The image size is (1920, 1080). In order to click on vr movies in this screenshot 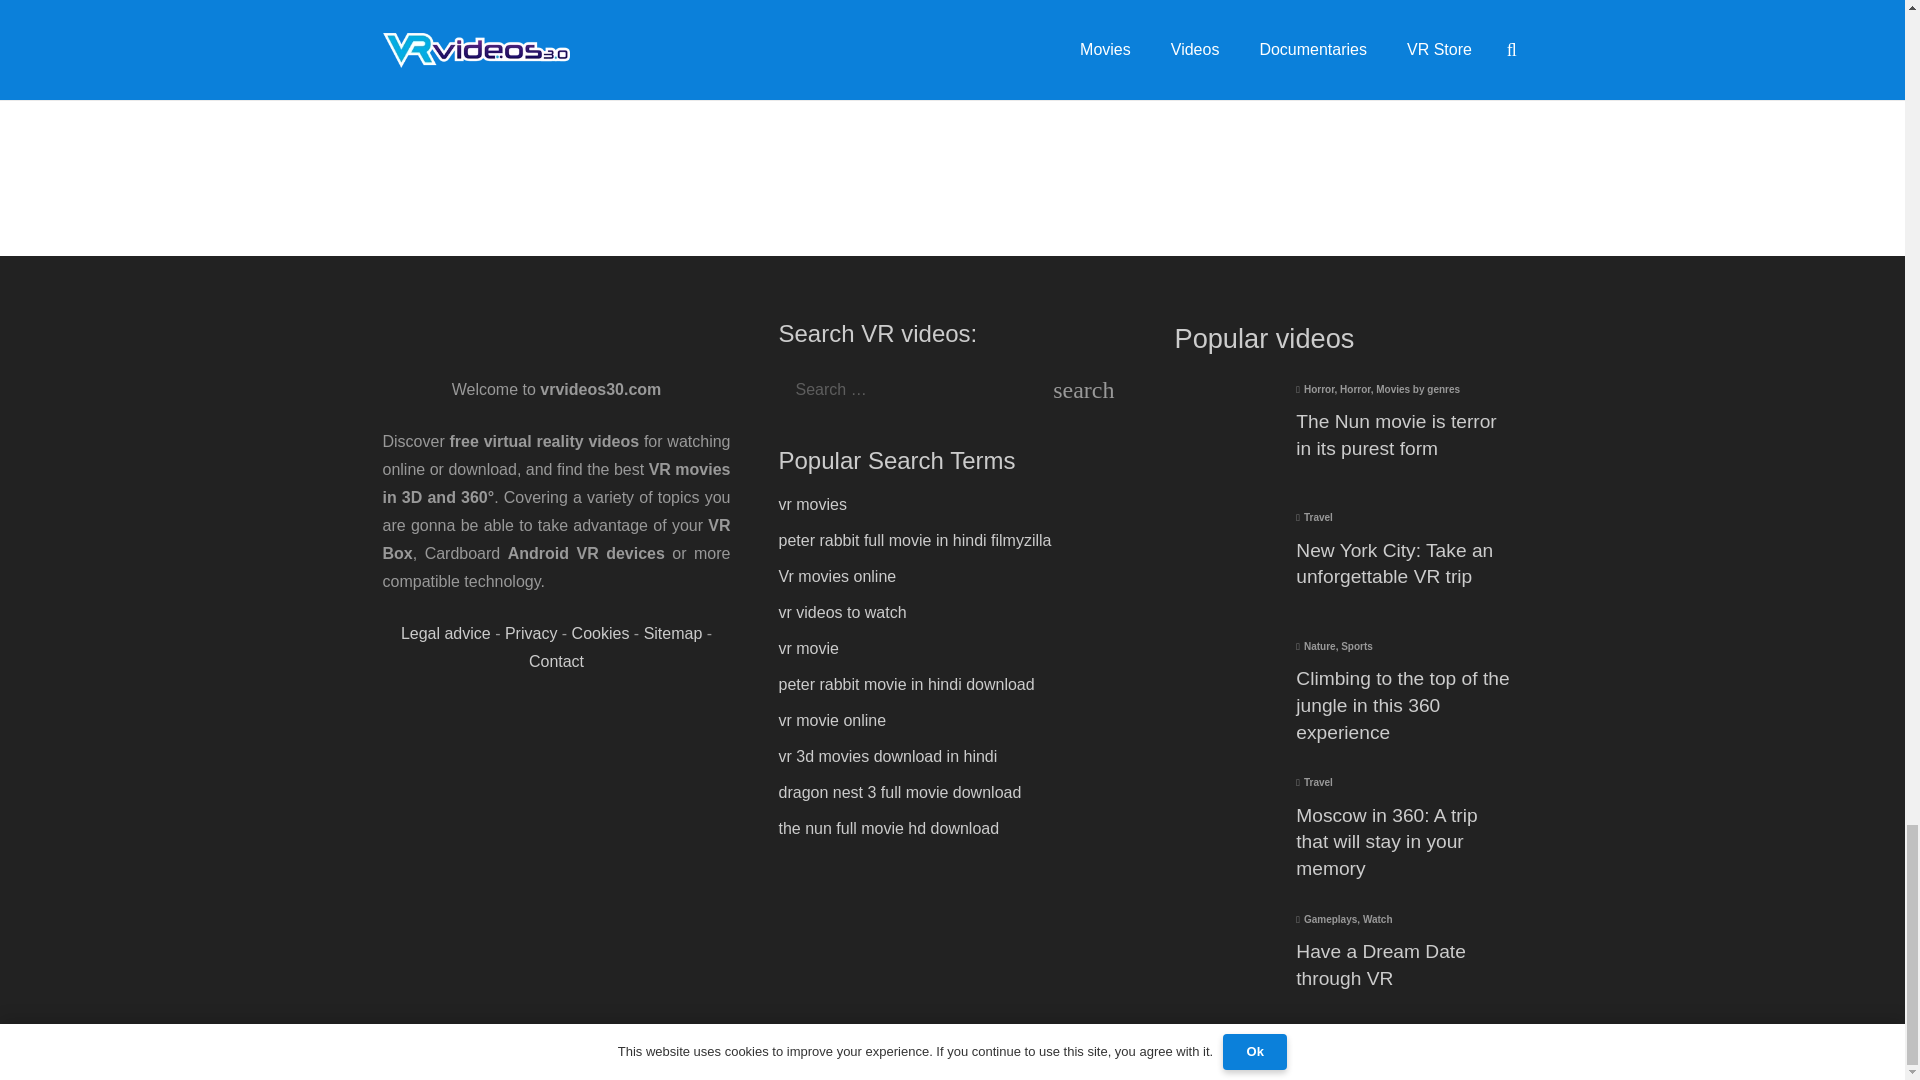, I will do `click(812, 504)`.